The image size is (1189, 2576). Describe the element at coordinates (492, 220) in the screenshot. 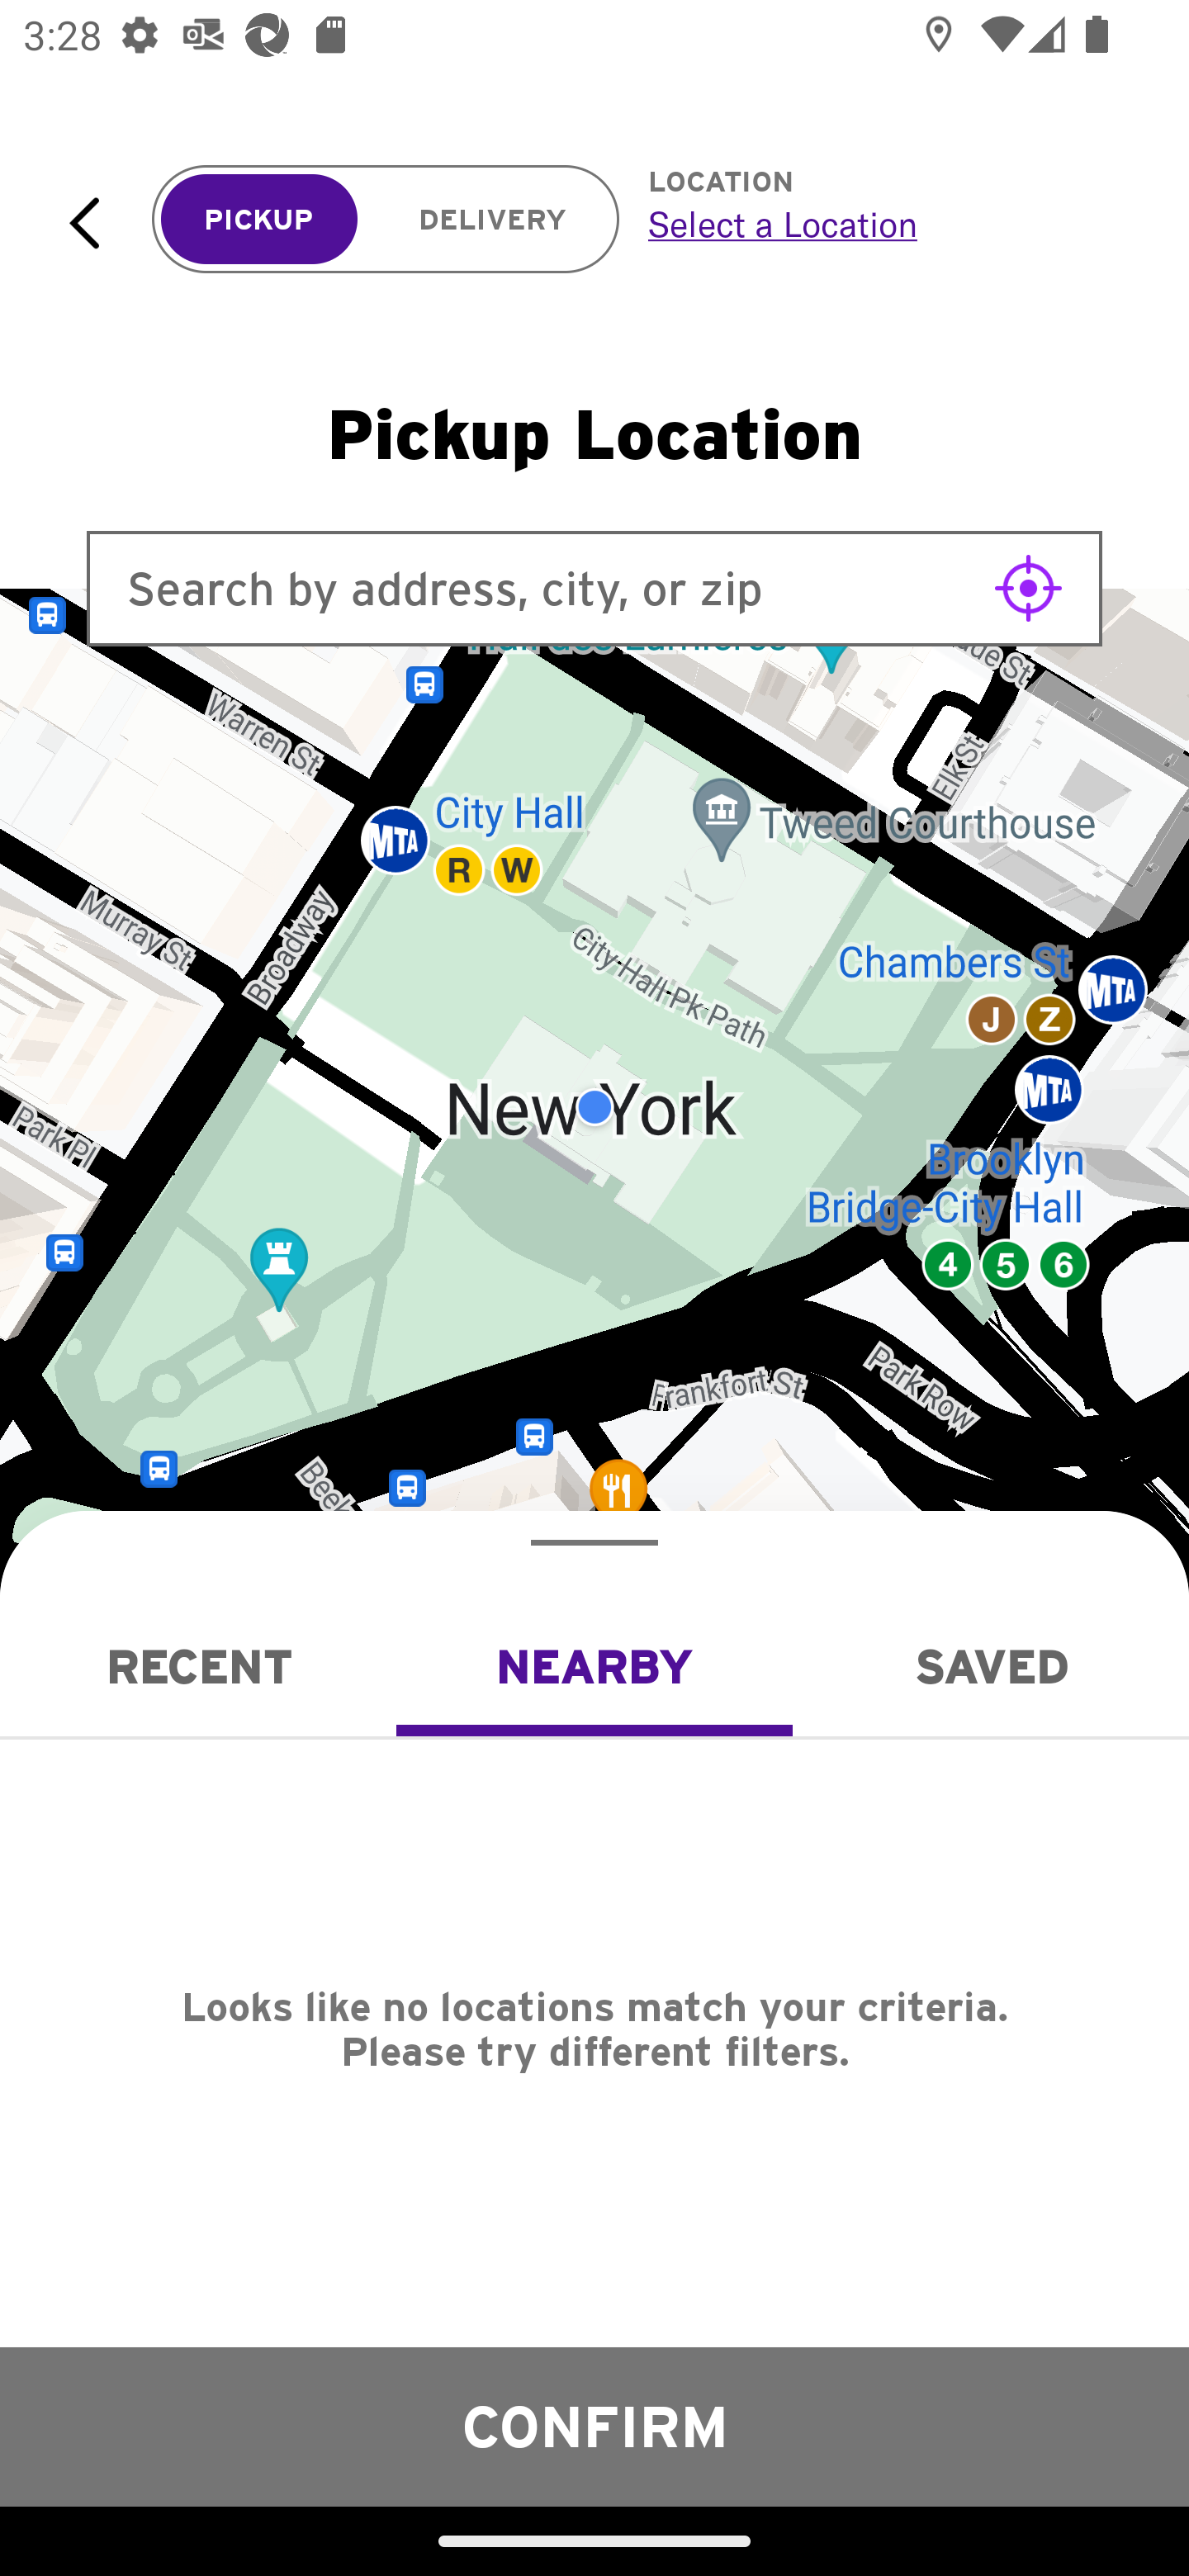

I see `DELIVERY` at that location.